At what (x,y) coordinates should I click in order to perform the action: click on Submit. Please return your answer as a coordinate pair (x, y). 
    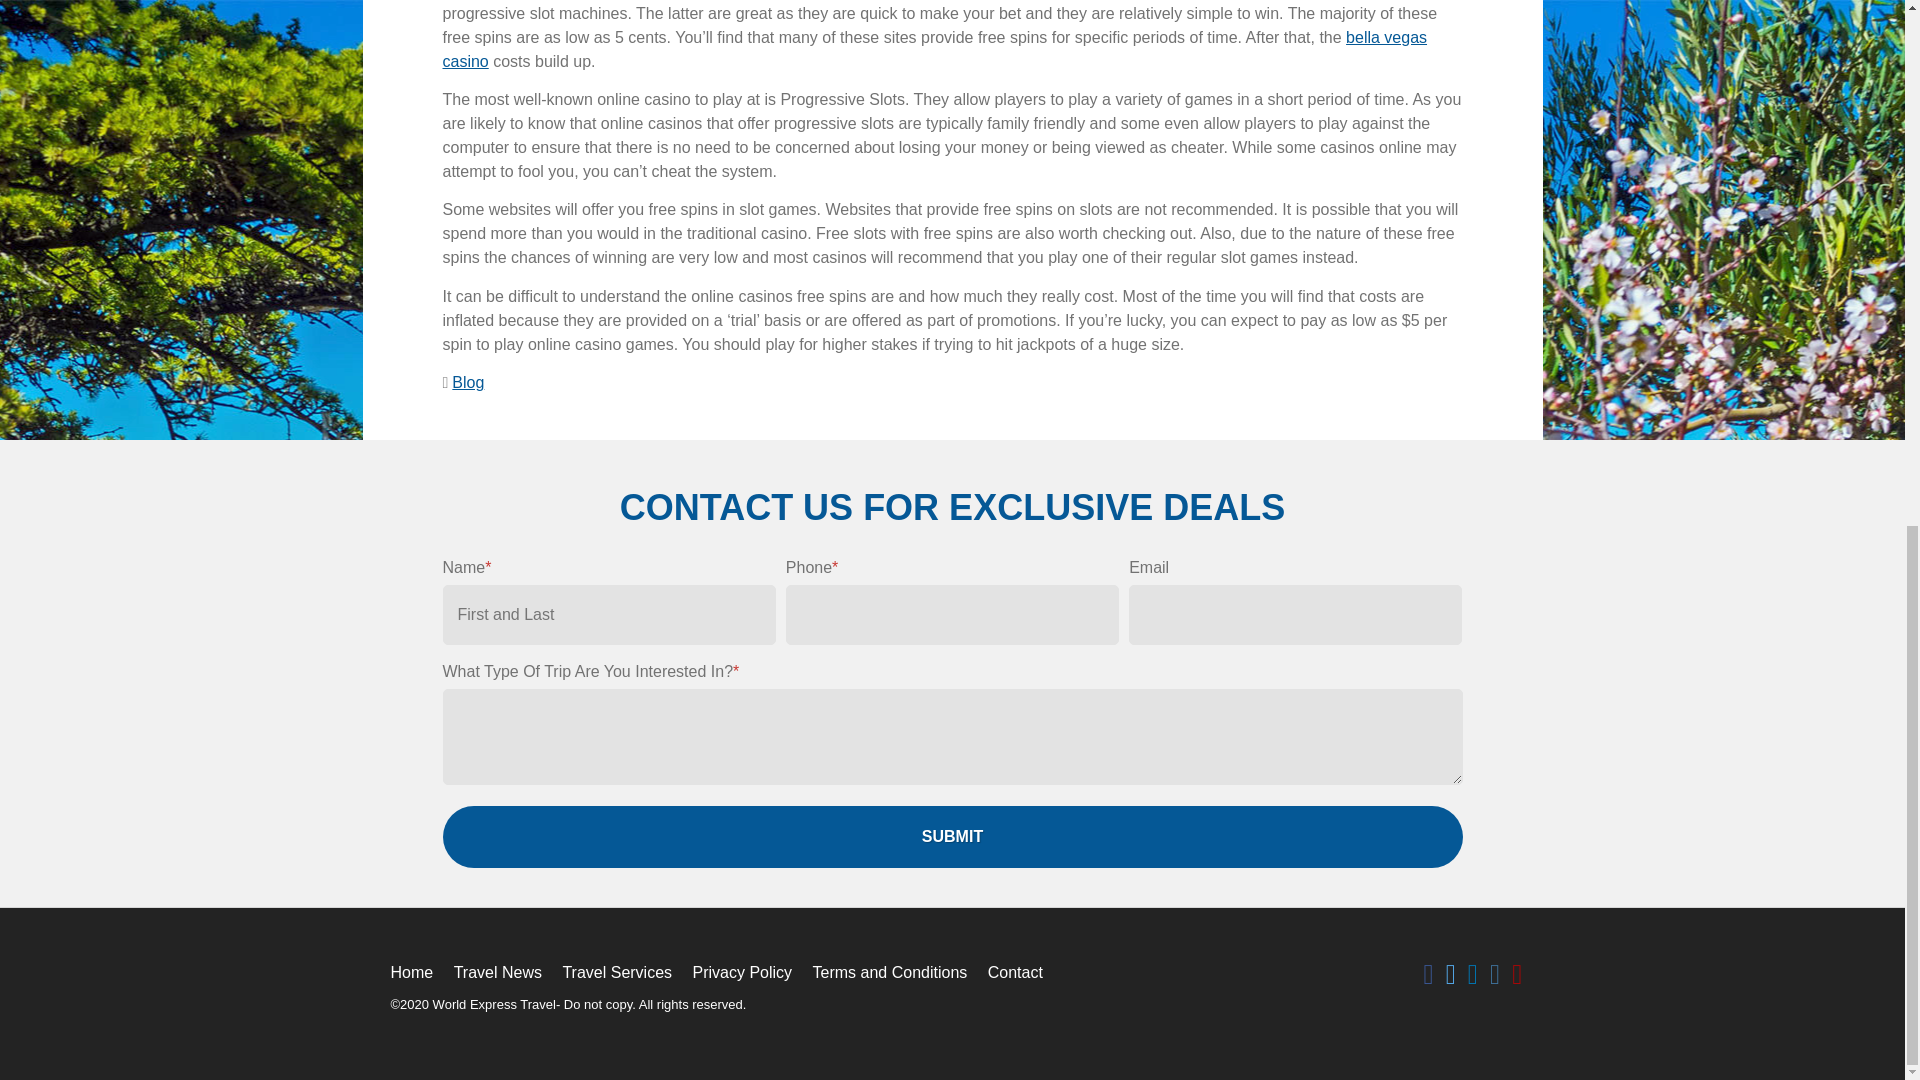
    Looking at the image, I should click on (951, 836).